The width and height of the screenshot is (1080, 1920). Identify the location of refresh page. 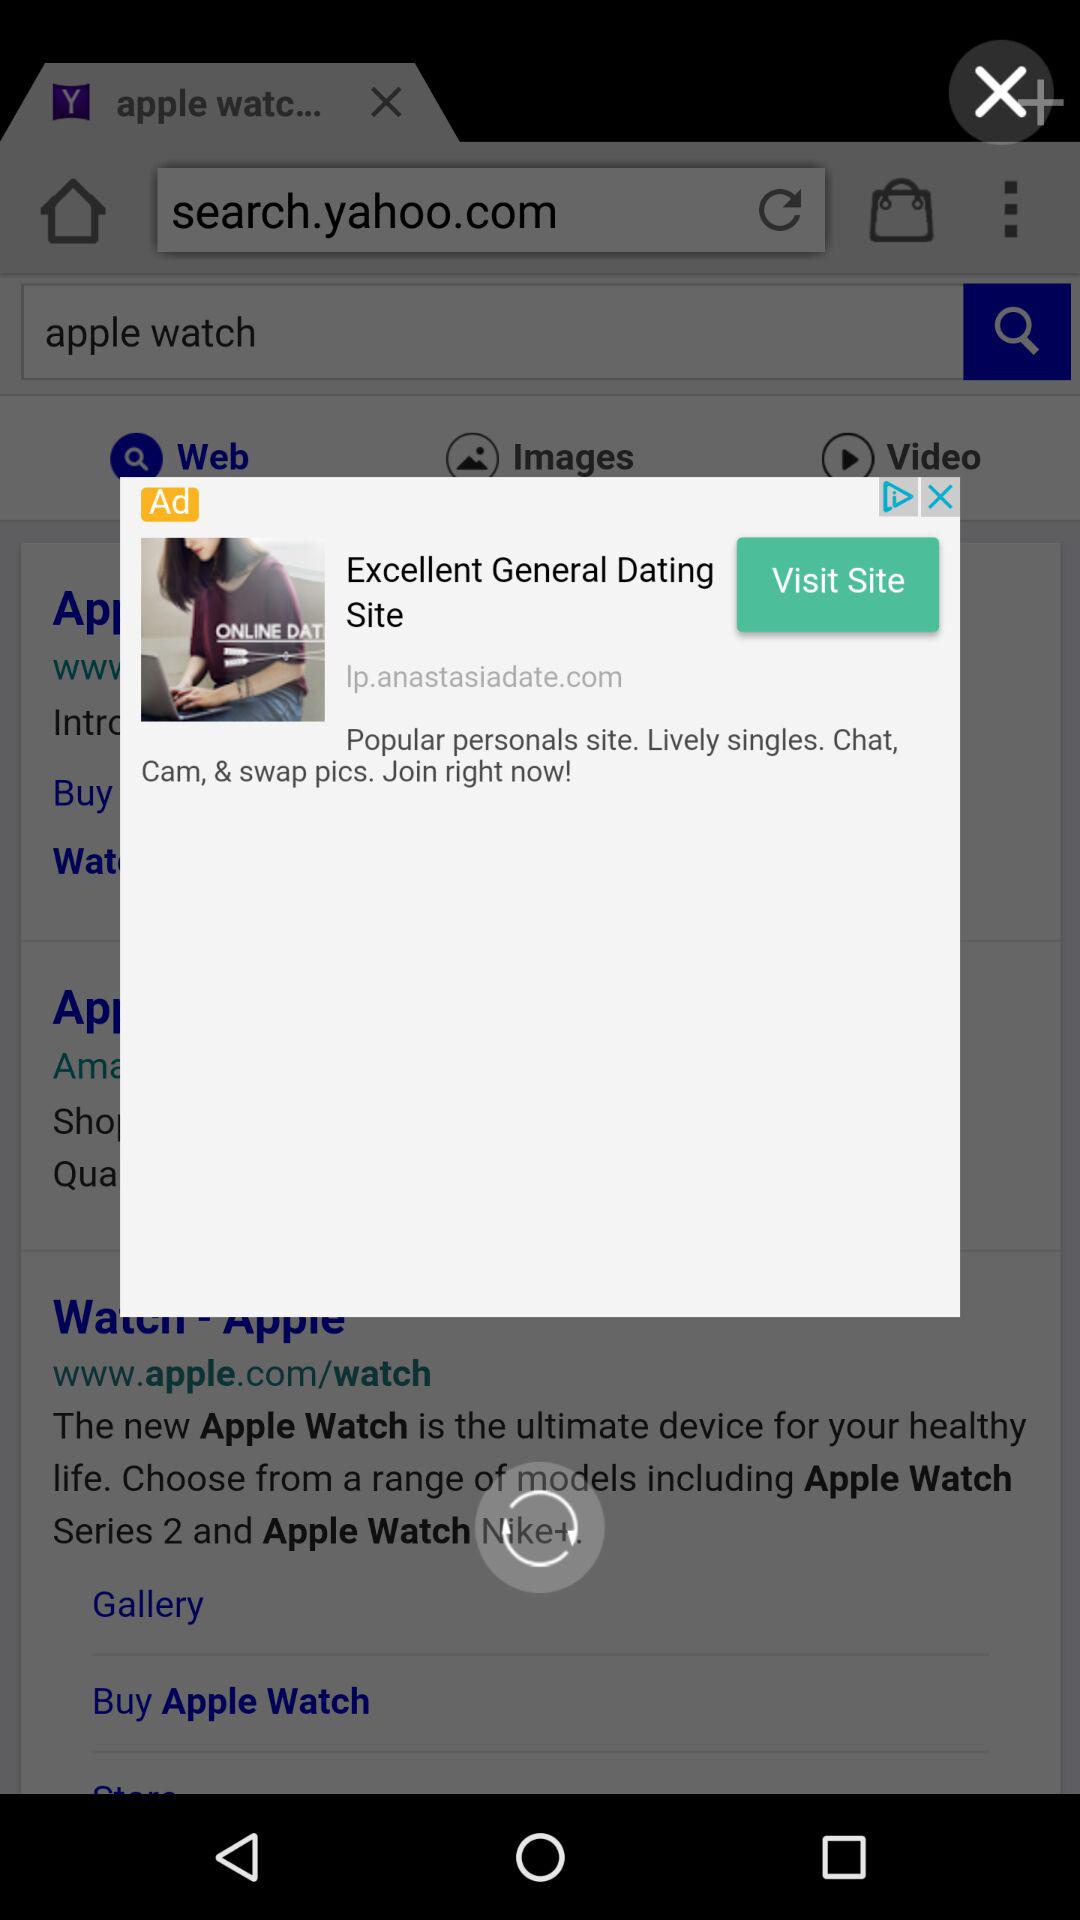
(540, 1527).